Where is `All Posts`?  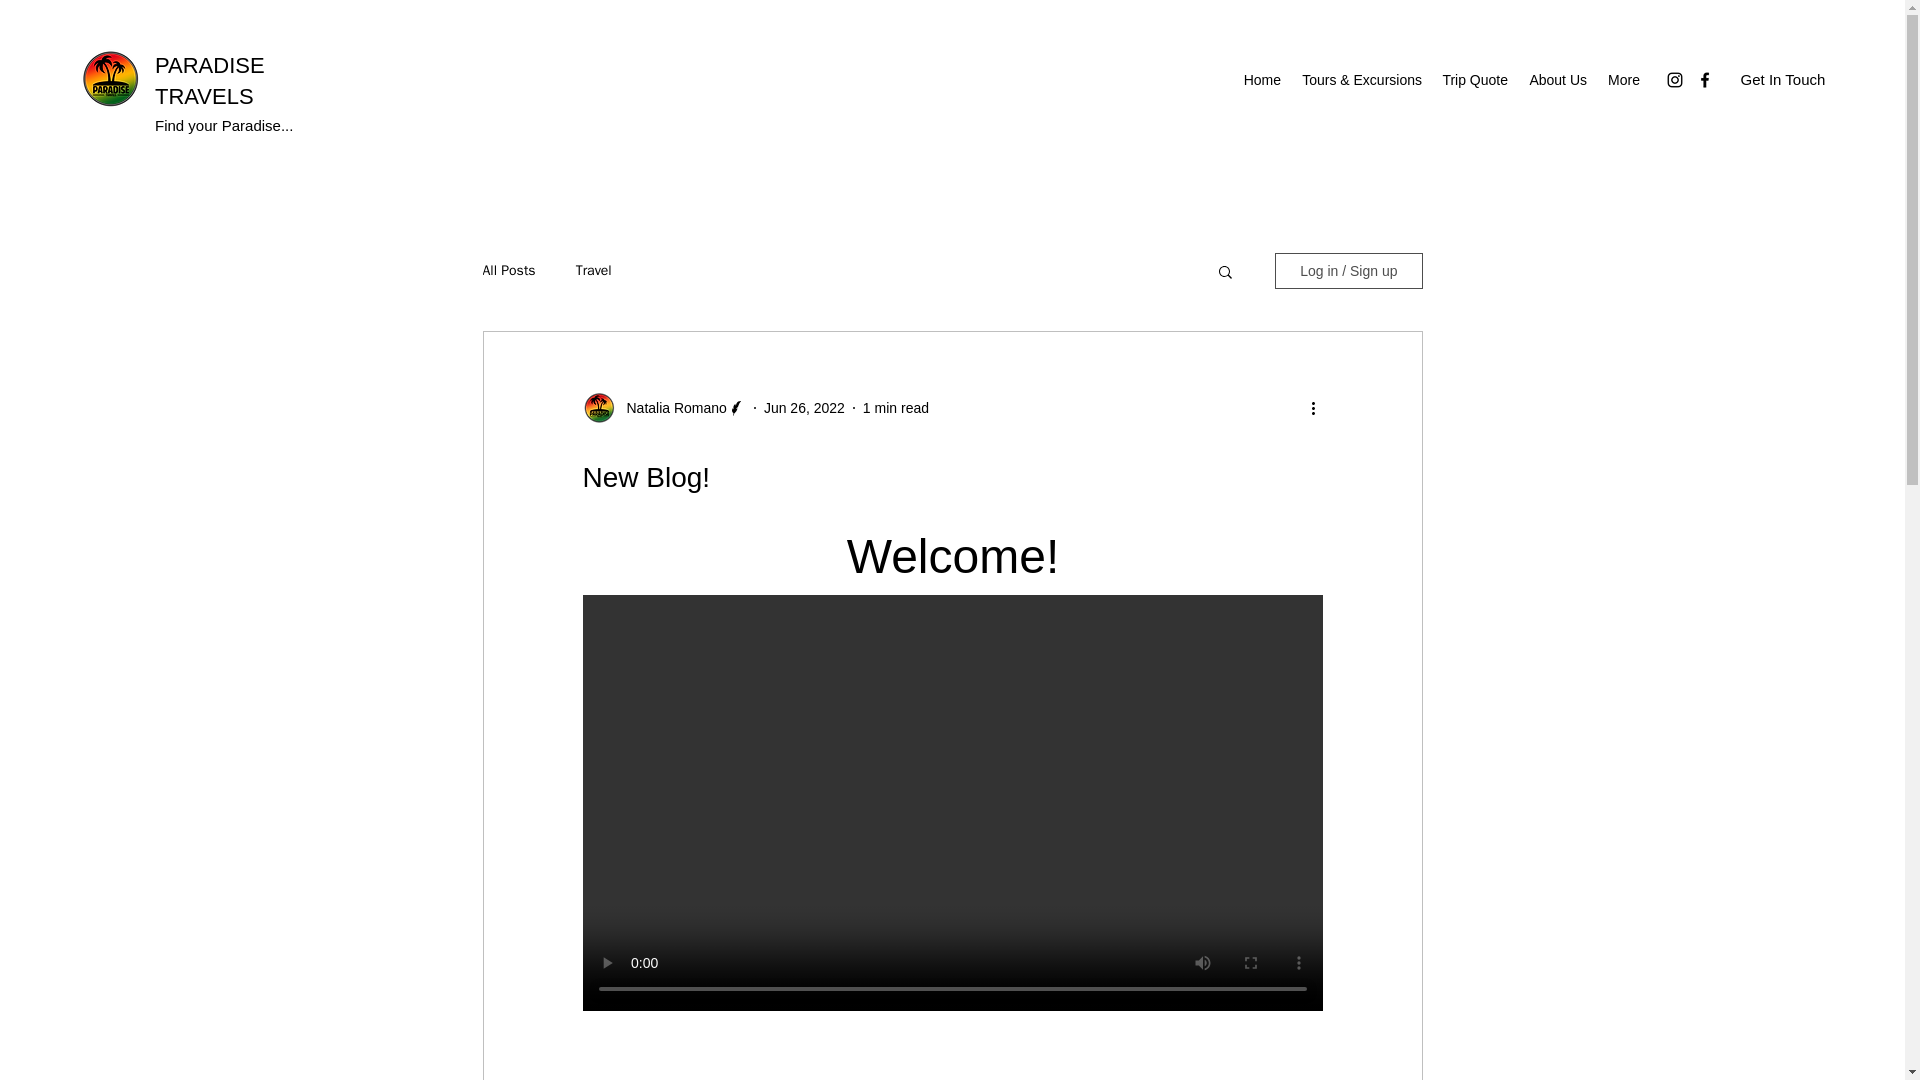 All Posts is located at coordinates (508, 270).